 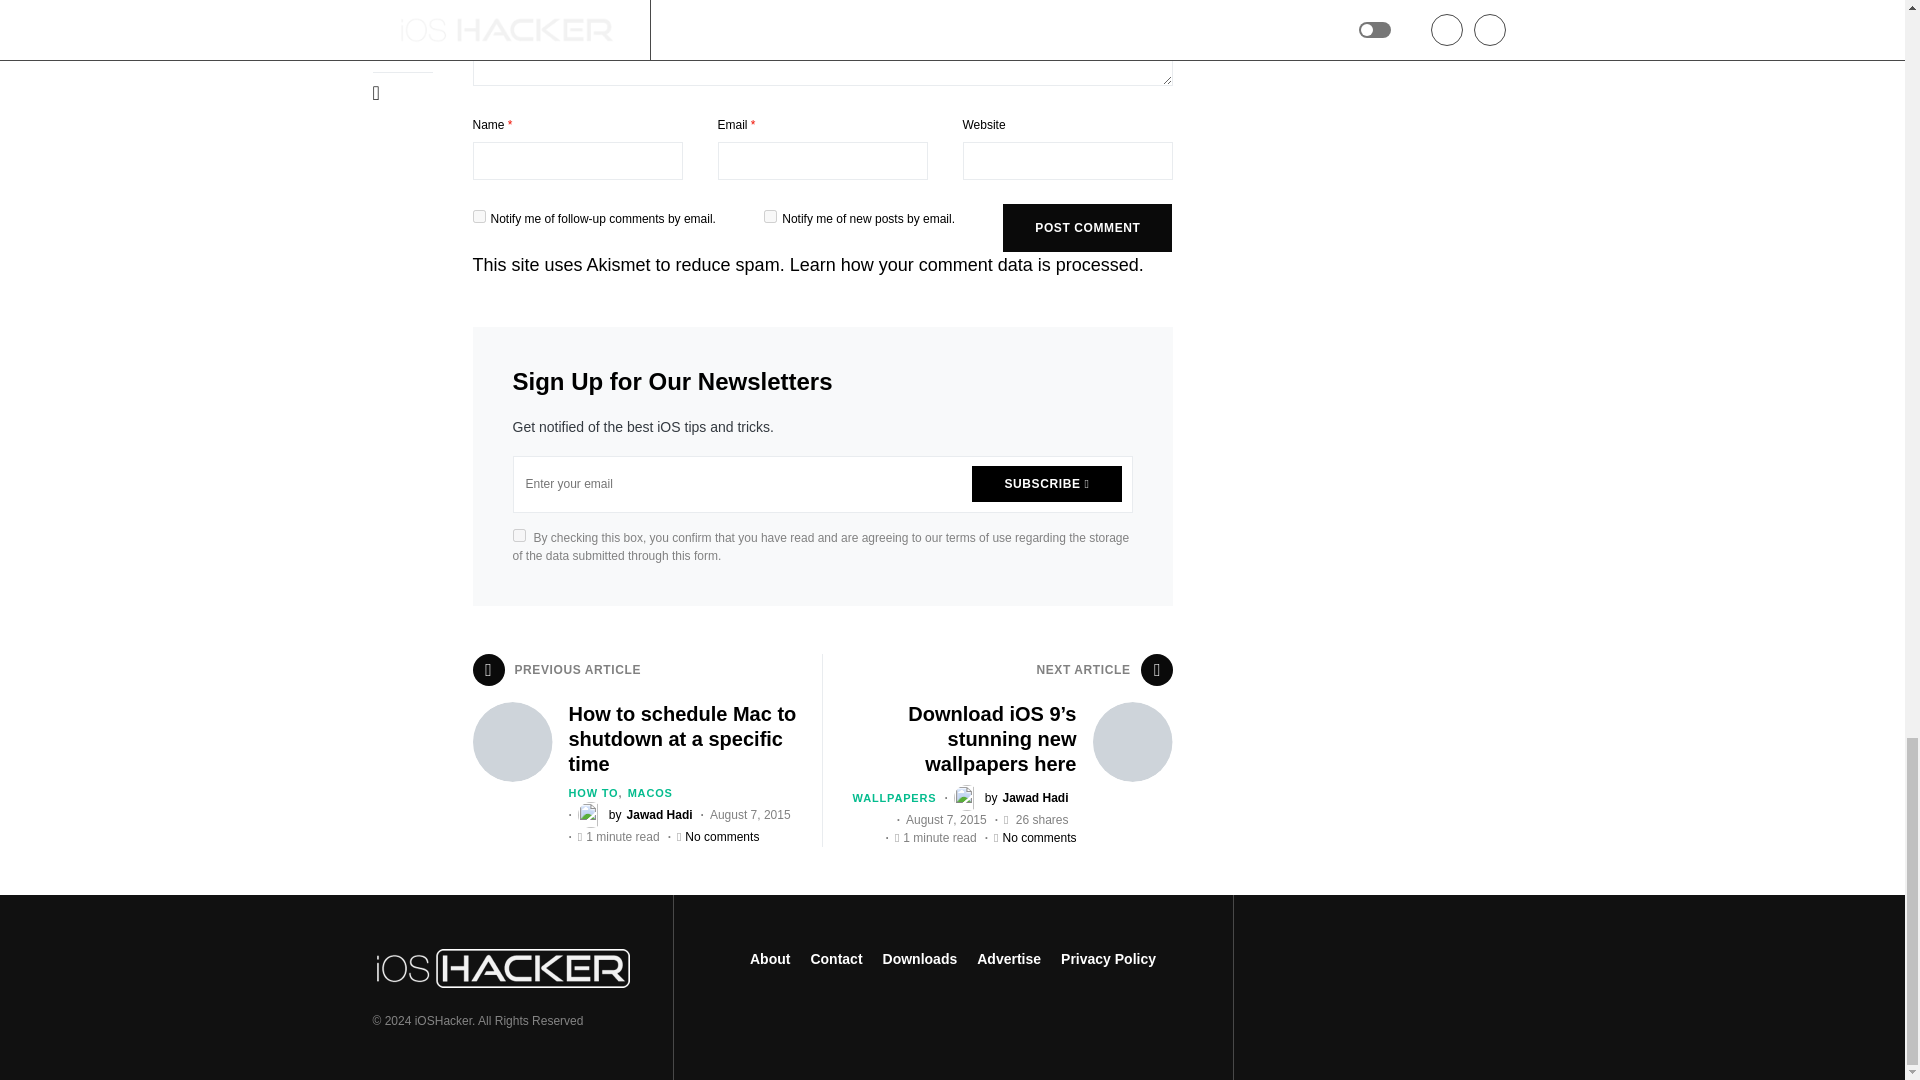 I want to click on View all posts by Jawad Hadi, so click(x=1012, y=798).